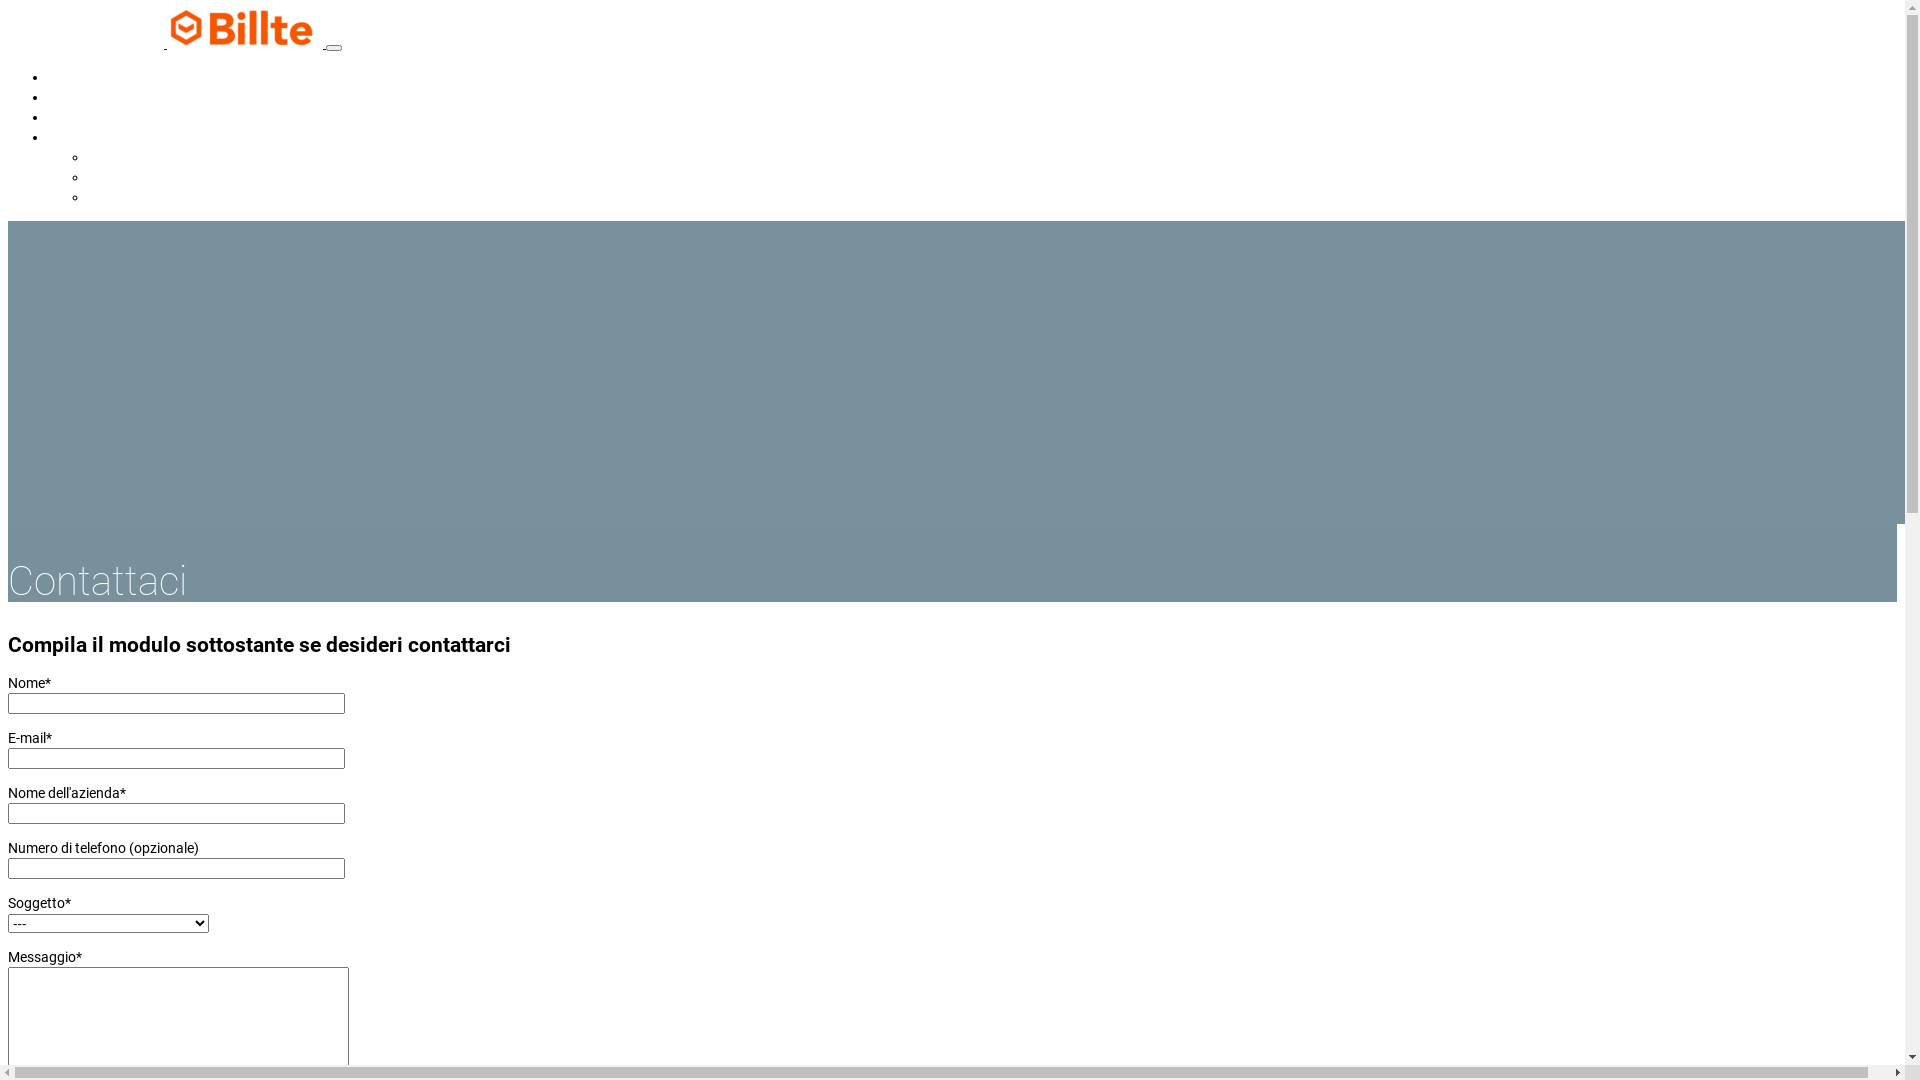  Describe the element at coordinates (81, 97) in the screenshot. I see `Contattaci` at that location.